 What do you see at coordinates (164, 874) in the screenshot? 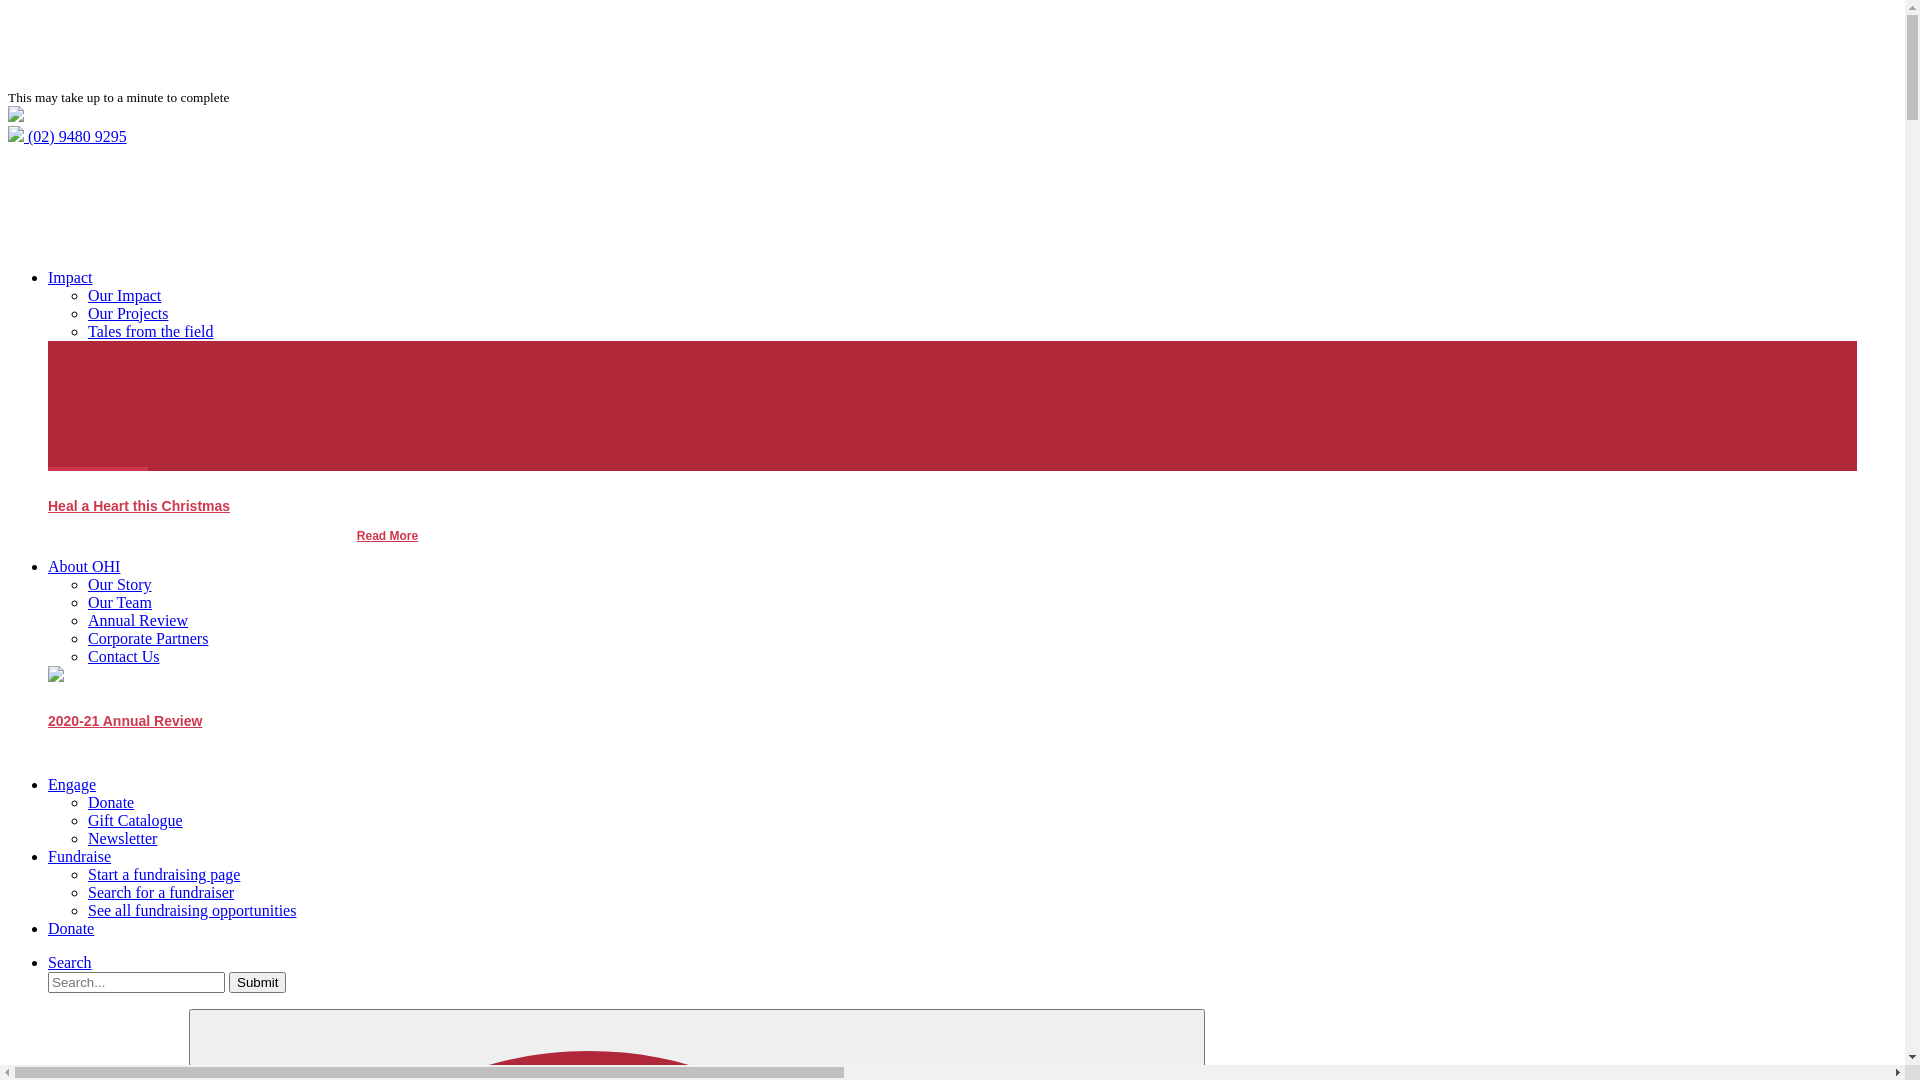
I see `Start a fundraising page` at bounding box center [164, 874].